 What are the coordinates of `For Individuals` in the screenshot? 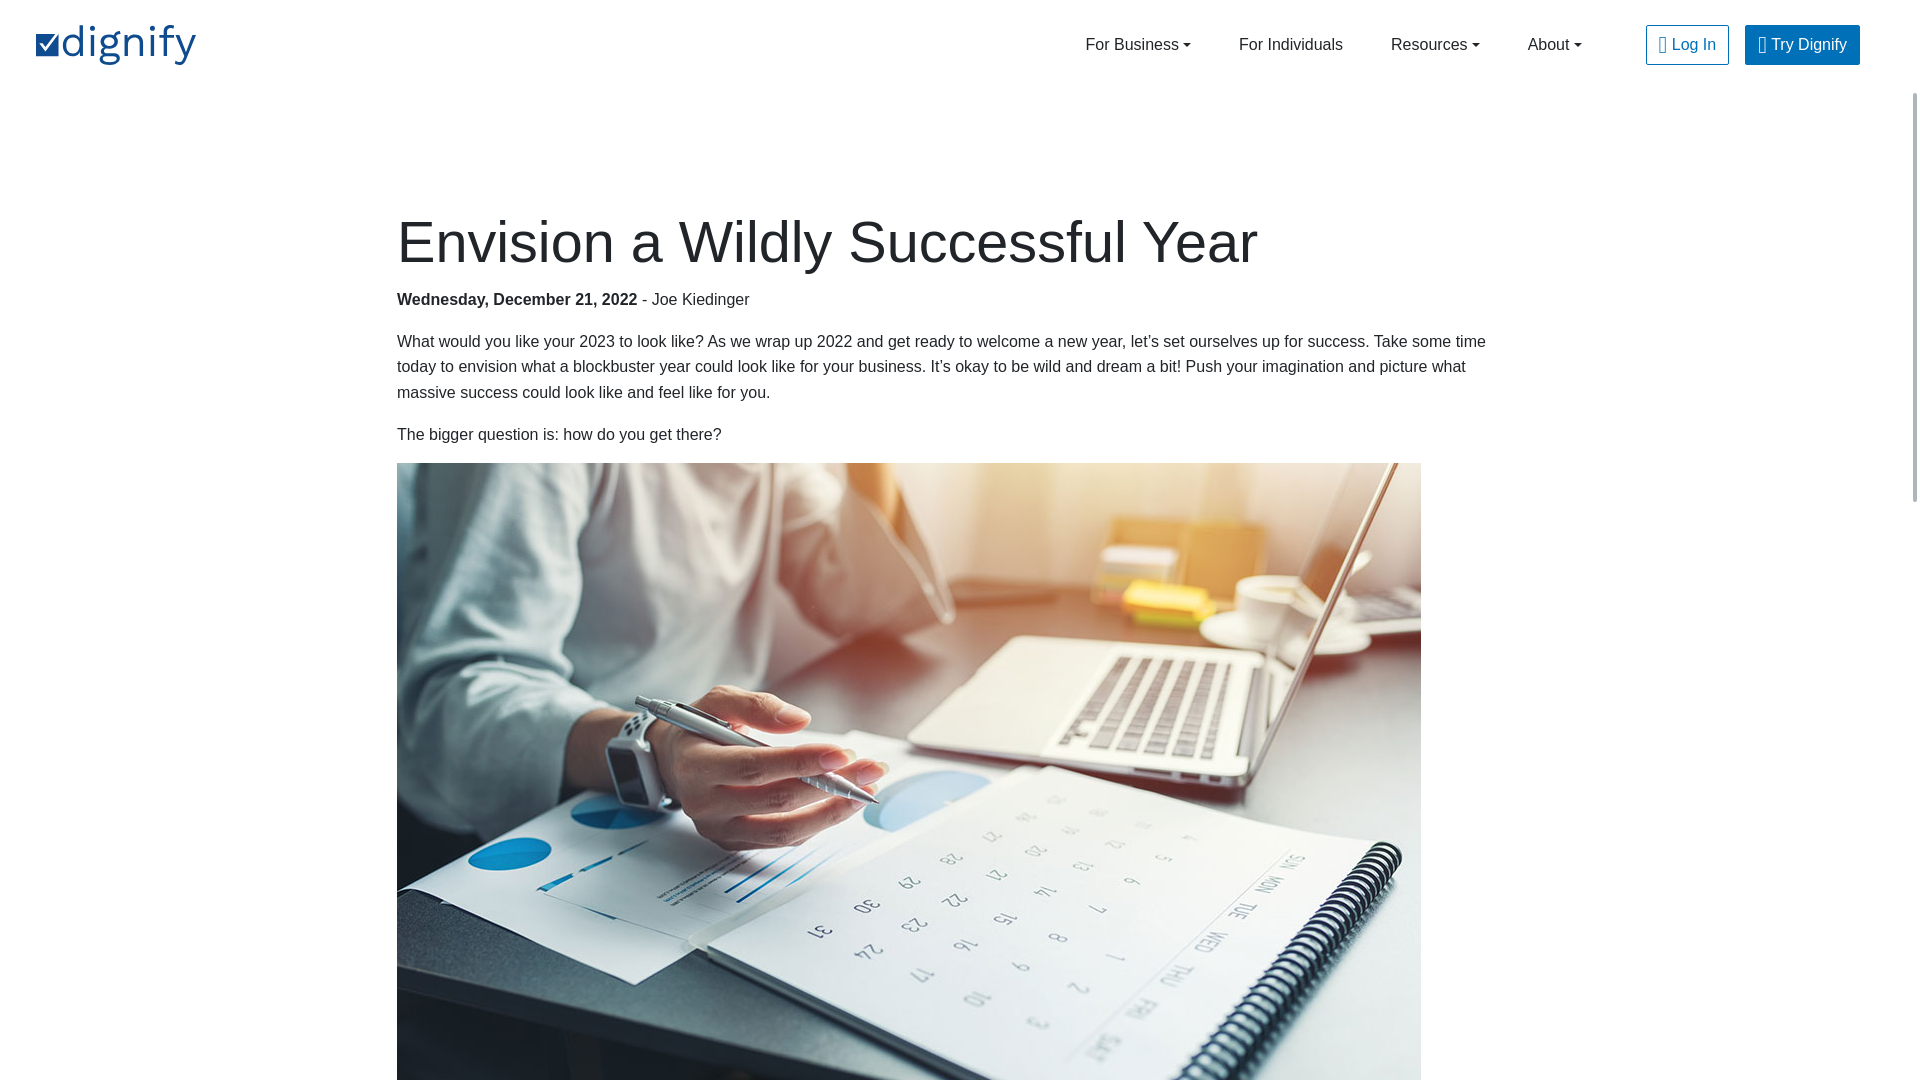 It's located at (1291, 44).